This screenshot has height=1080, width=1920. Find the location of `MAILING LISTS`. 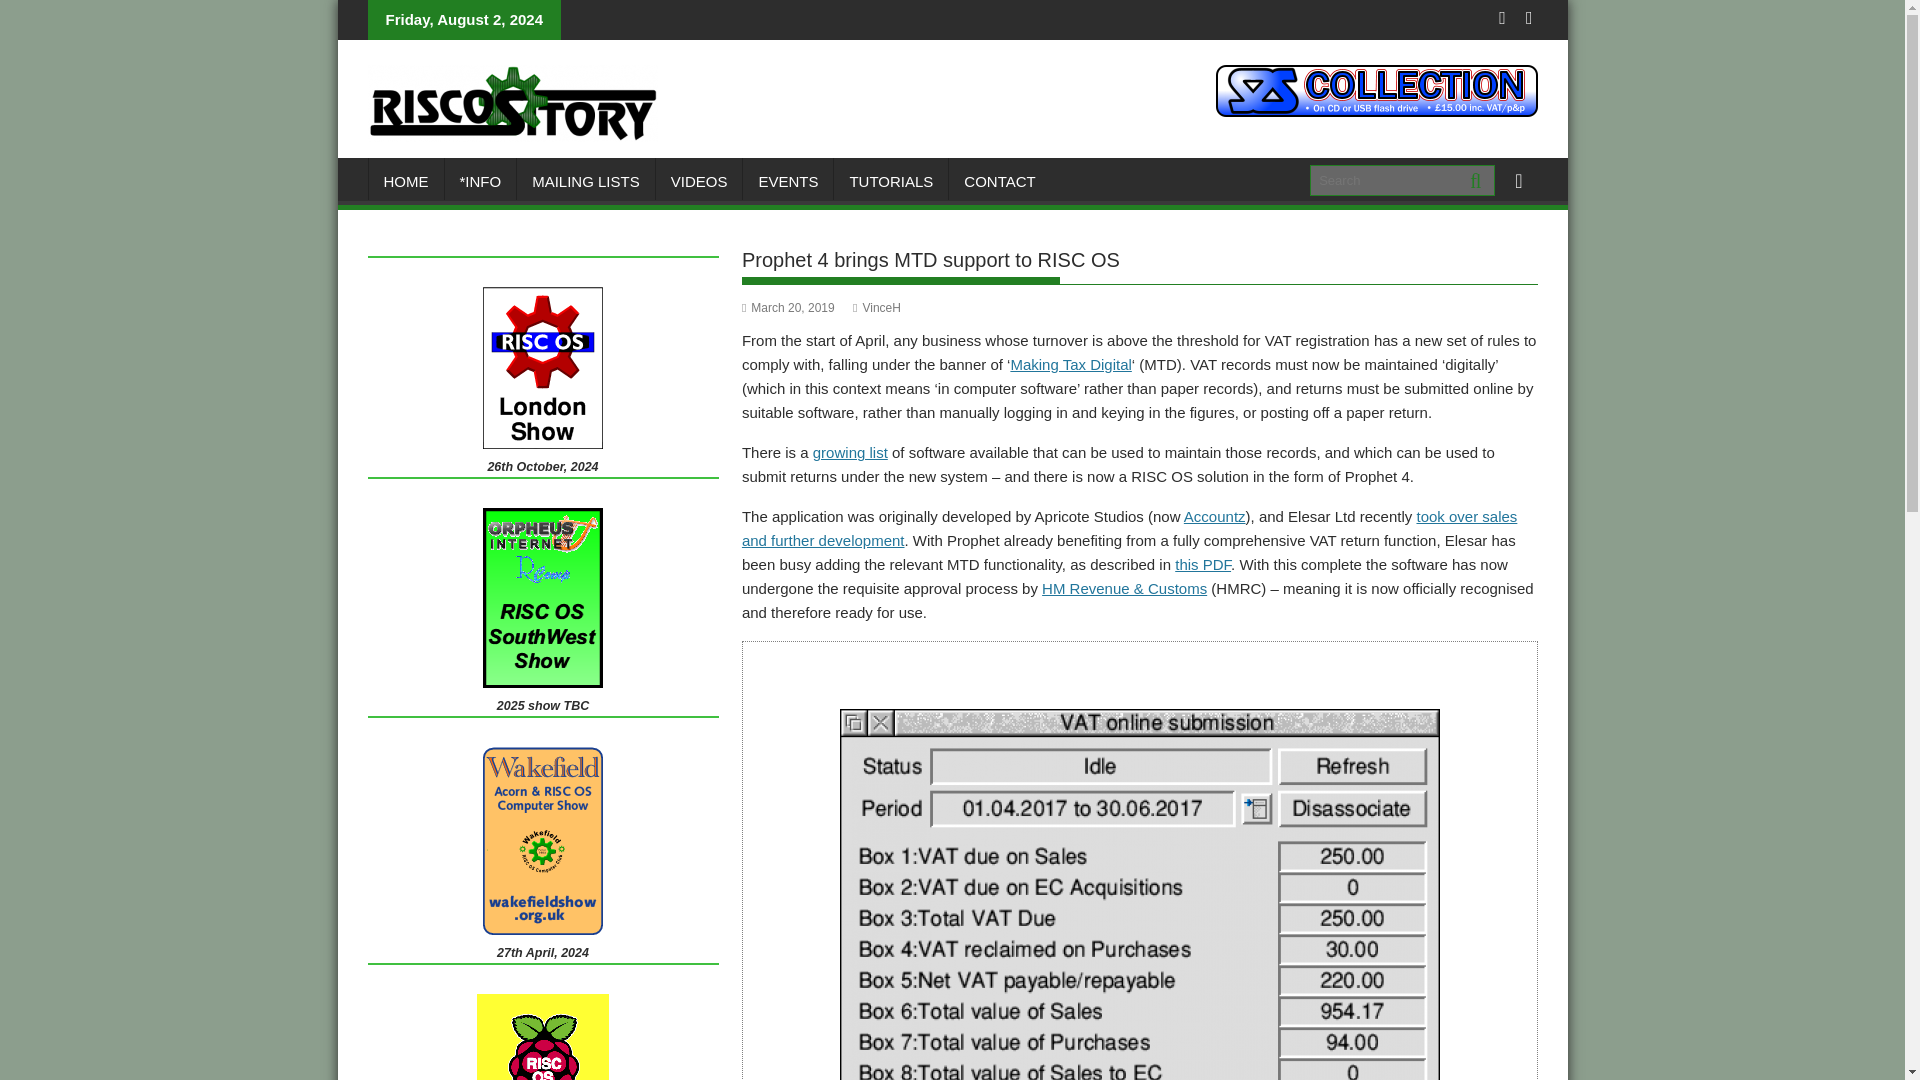

MAILING LISTS is located at coordinates (585, 182).